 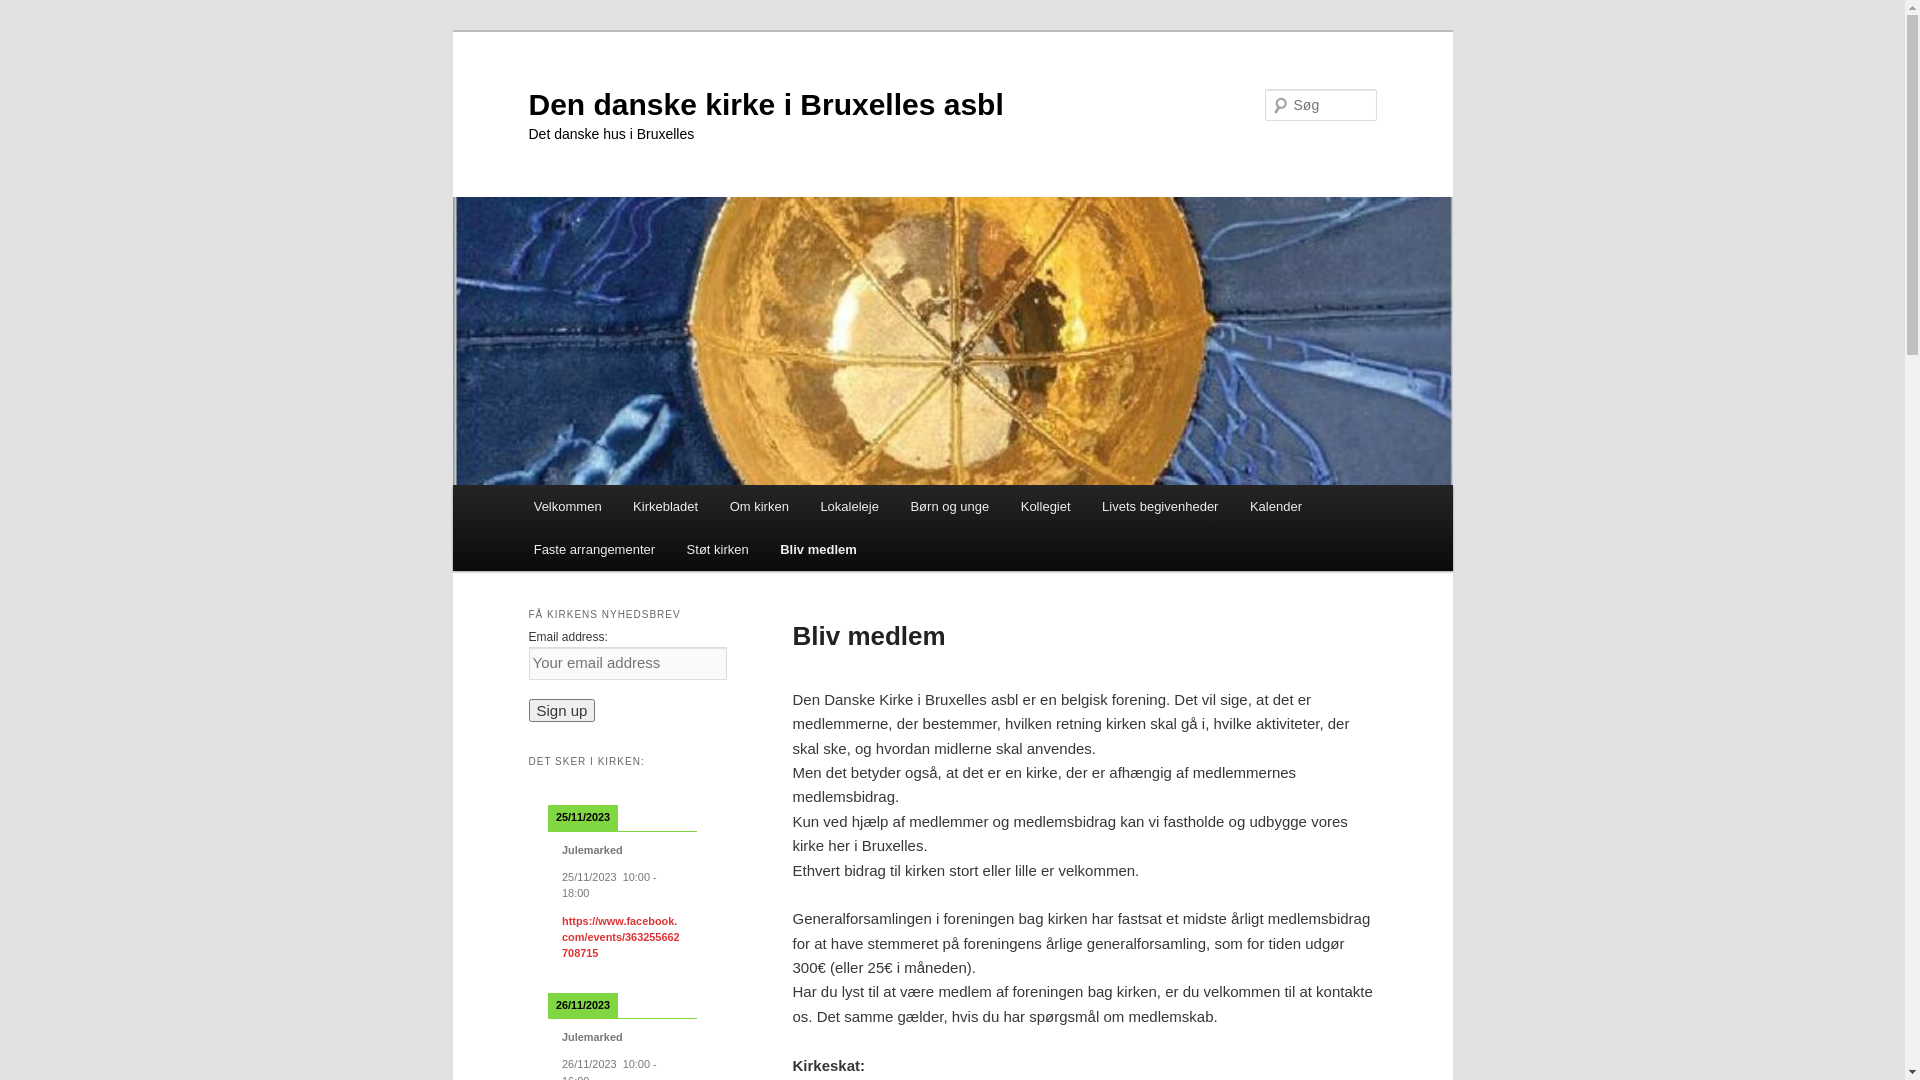 What do you see at coordinates (562, 710) in the screenshot?
I see `Sign up` at bounding box center [562, 710].